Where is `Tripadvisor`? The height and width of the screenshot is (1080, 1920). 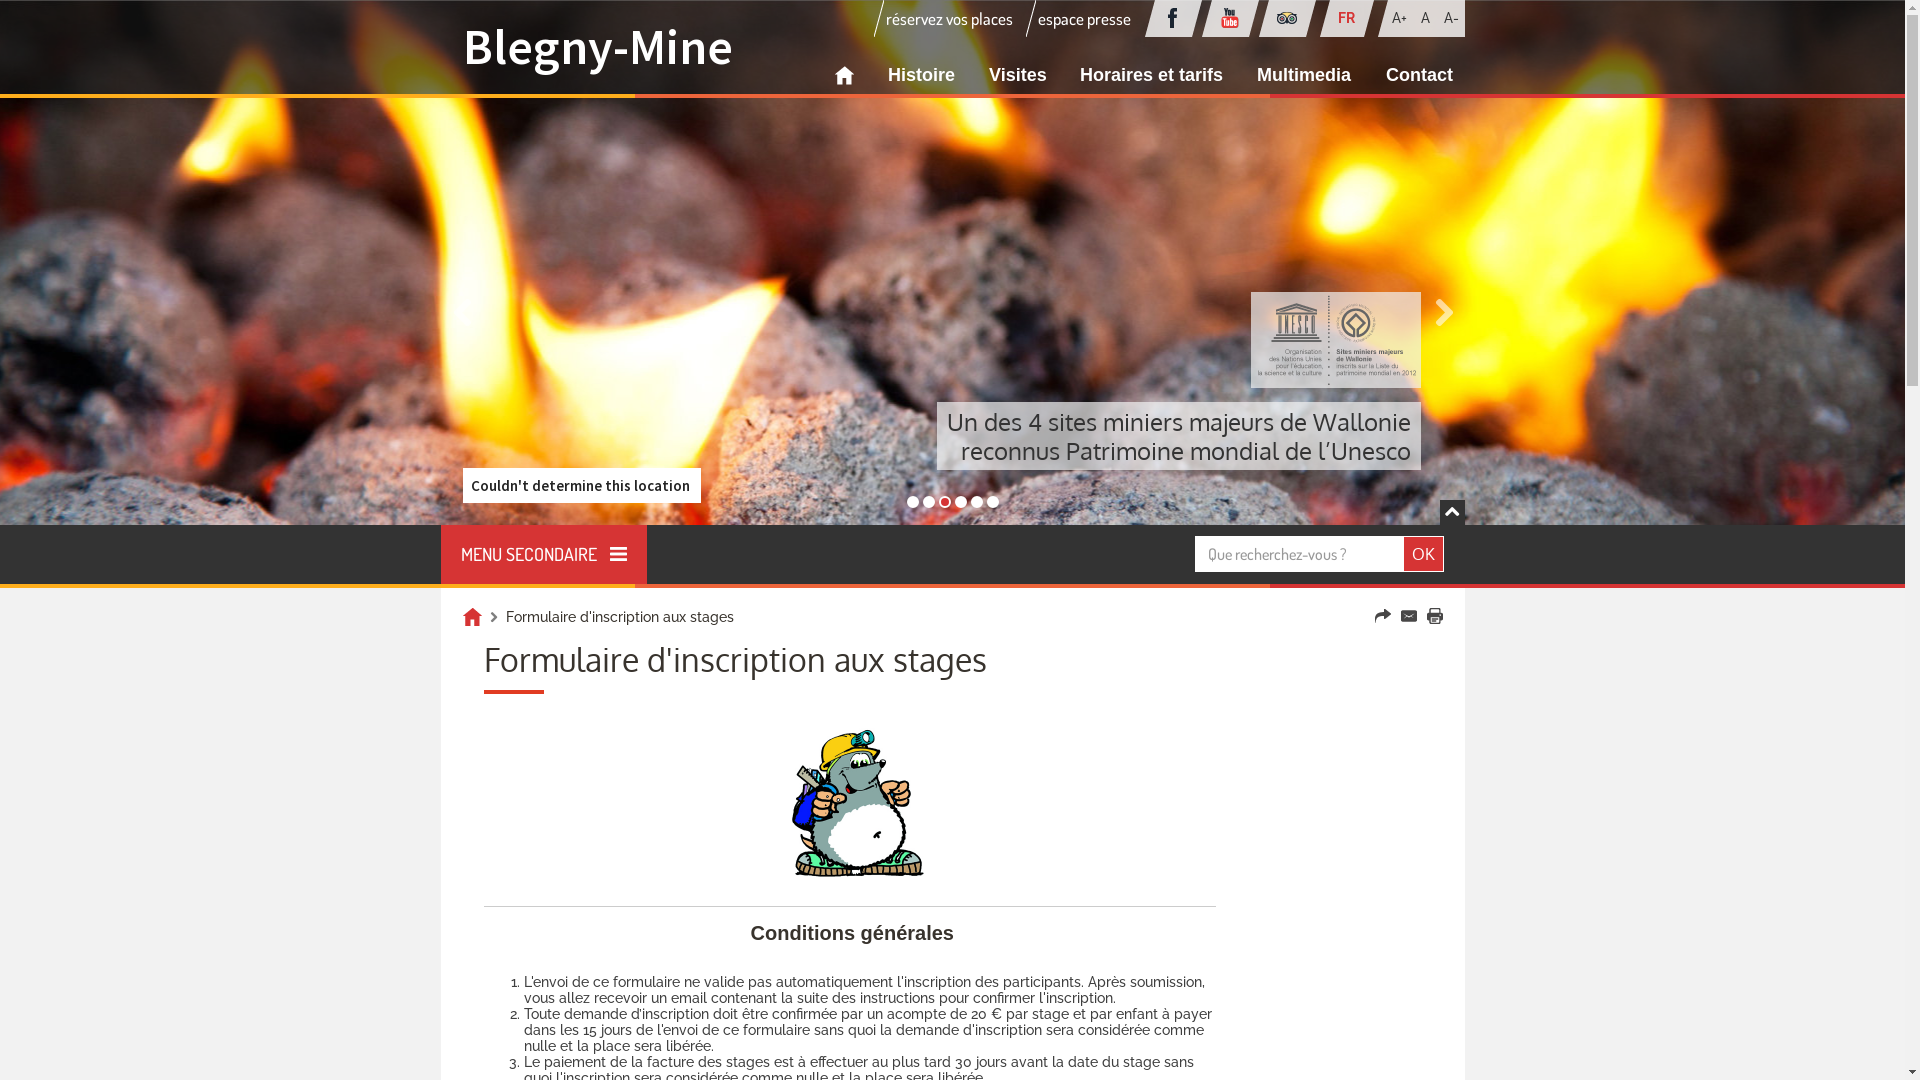
Tripadvisor is located at coordinates (1286, 18).